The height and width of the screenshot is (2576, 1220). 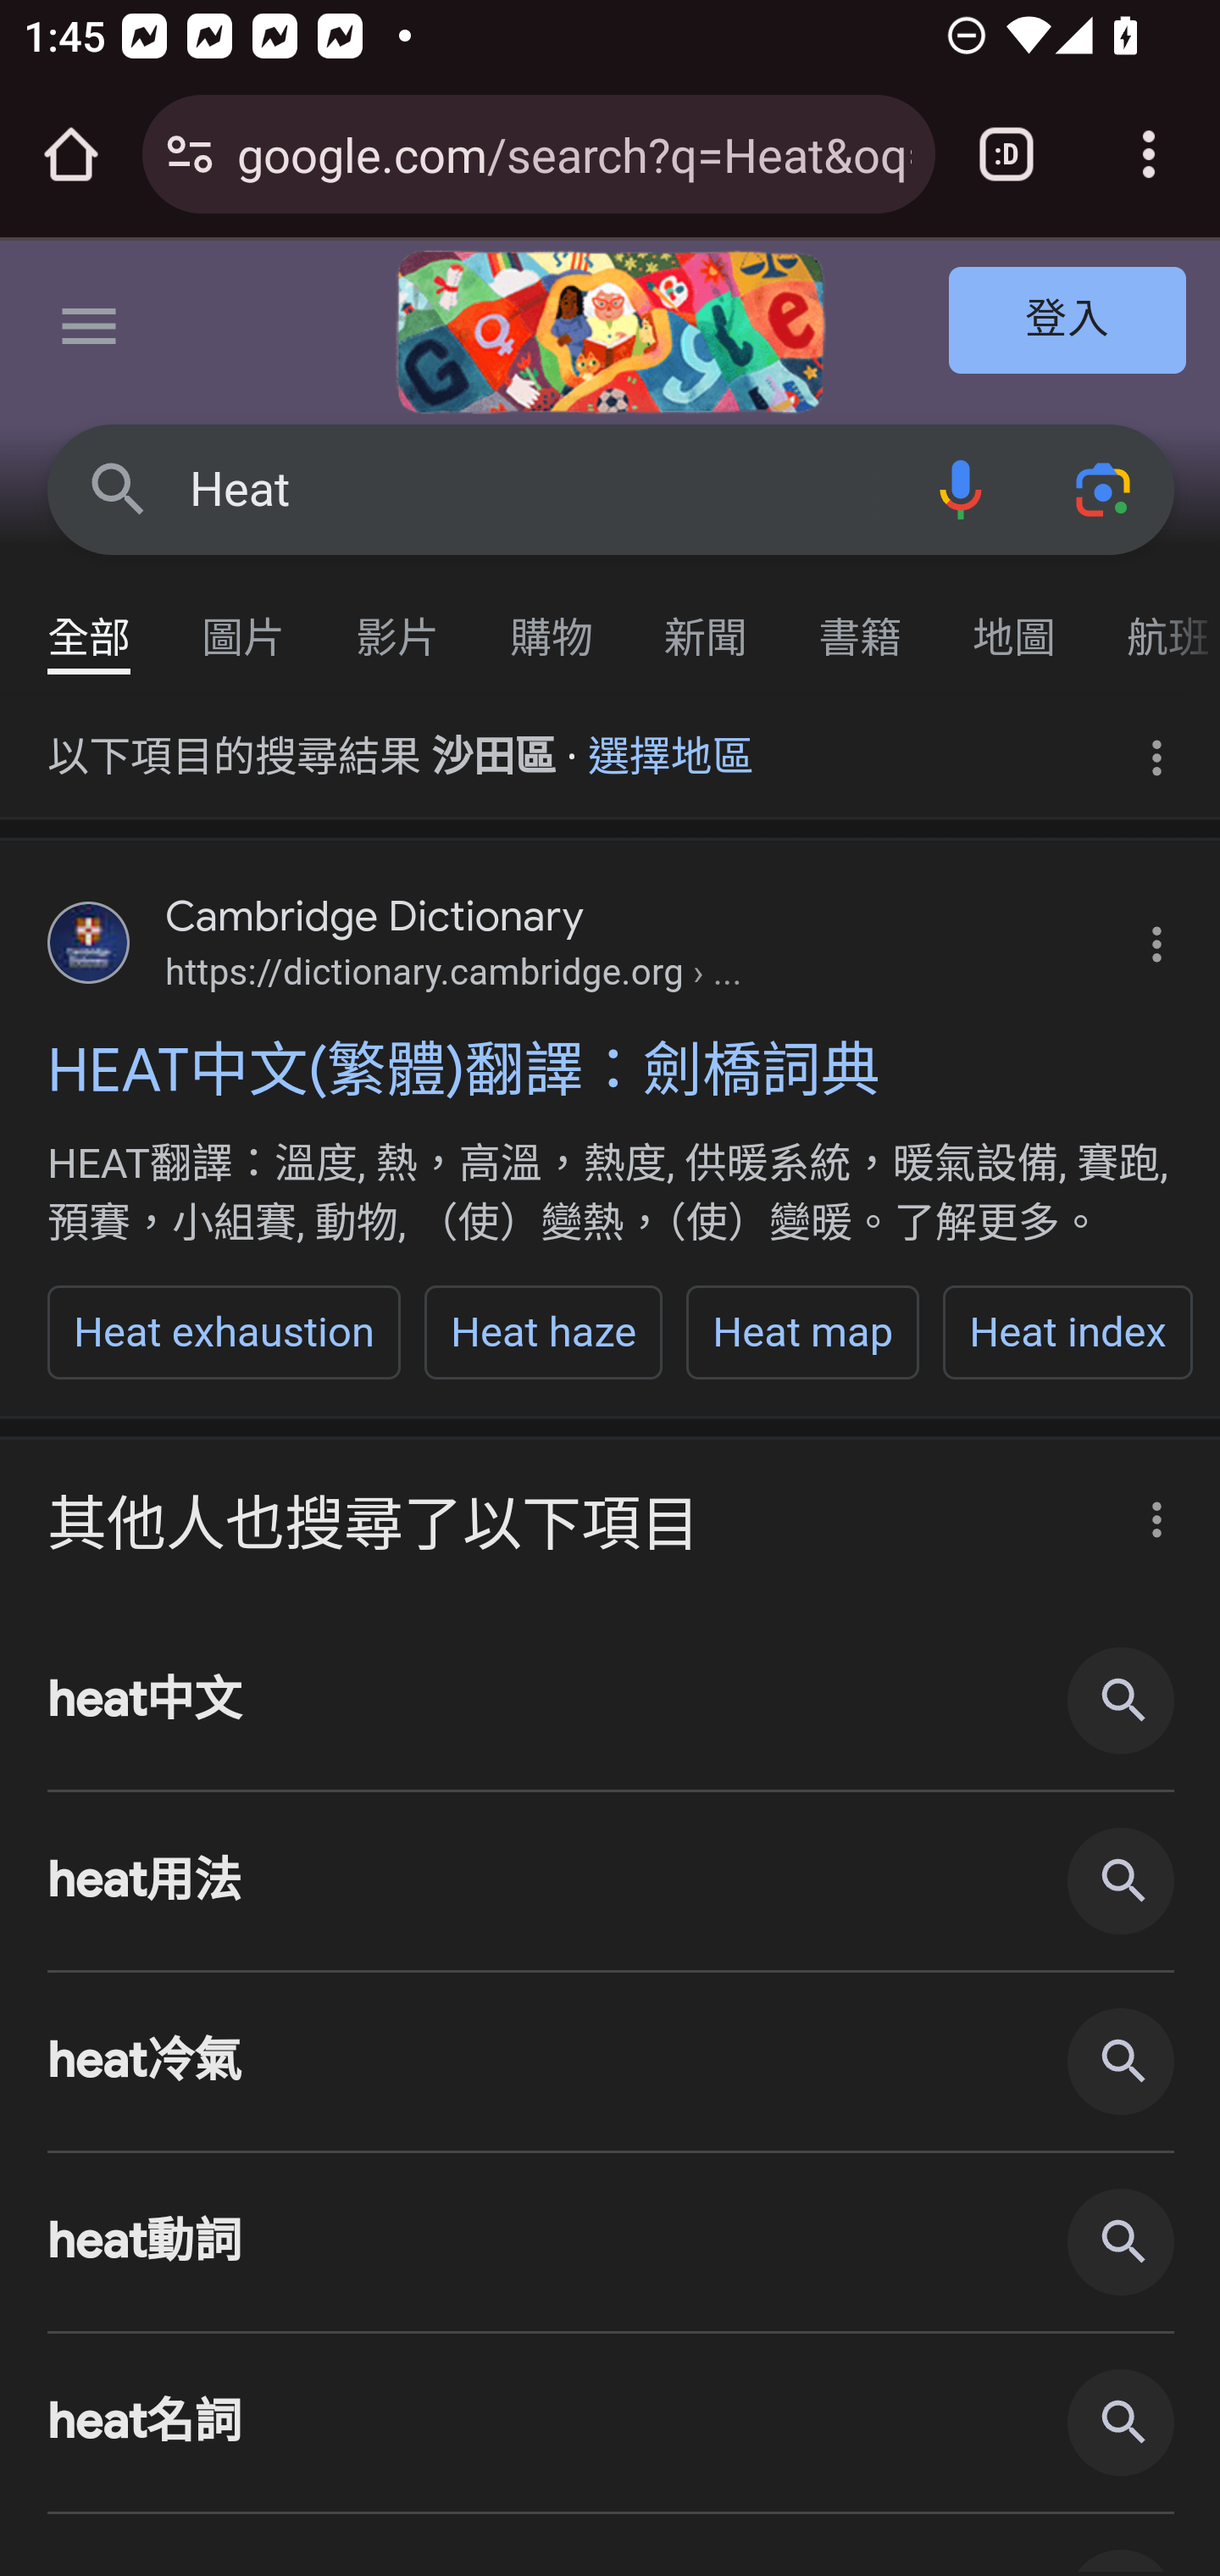 I want to click on 2024 年國際婦女節, so click(x=610, y=332).